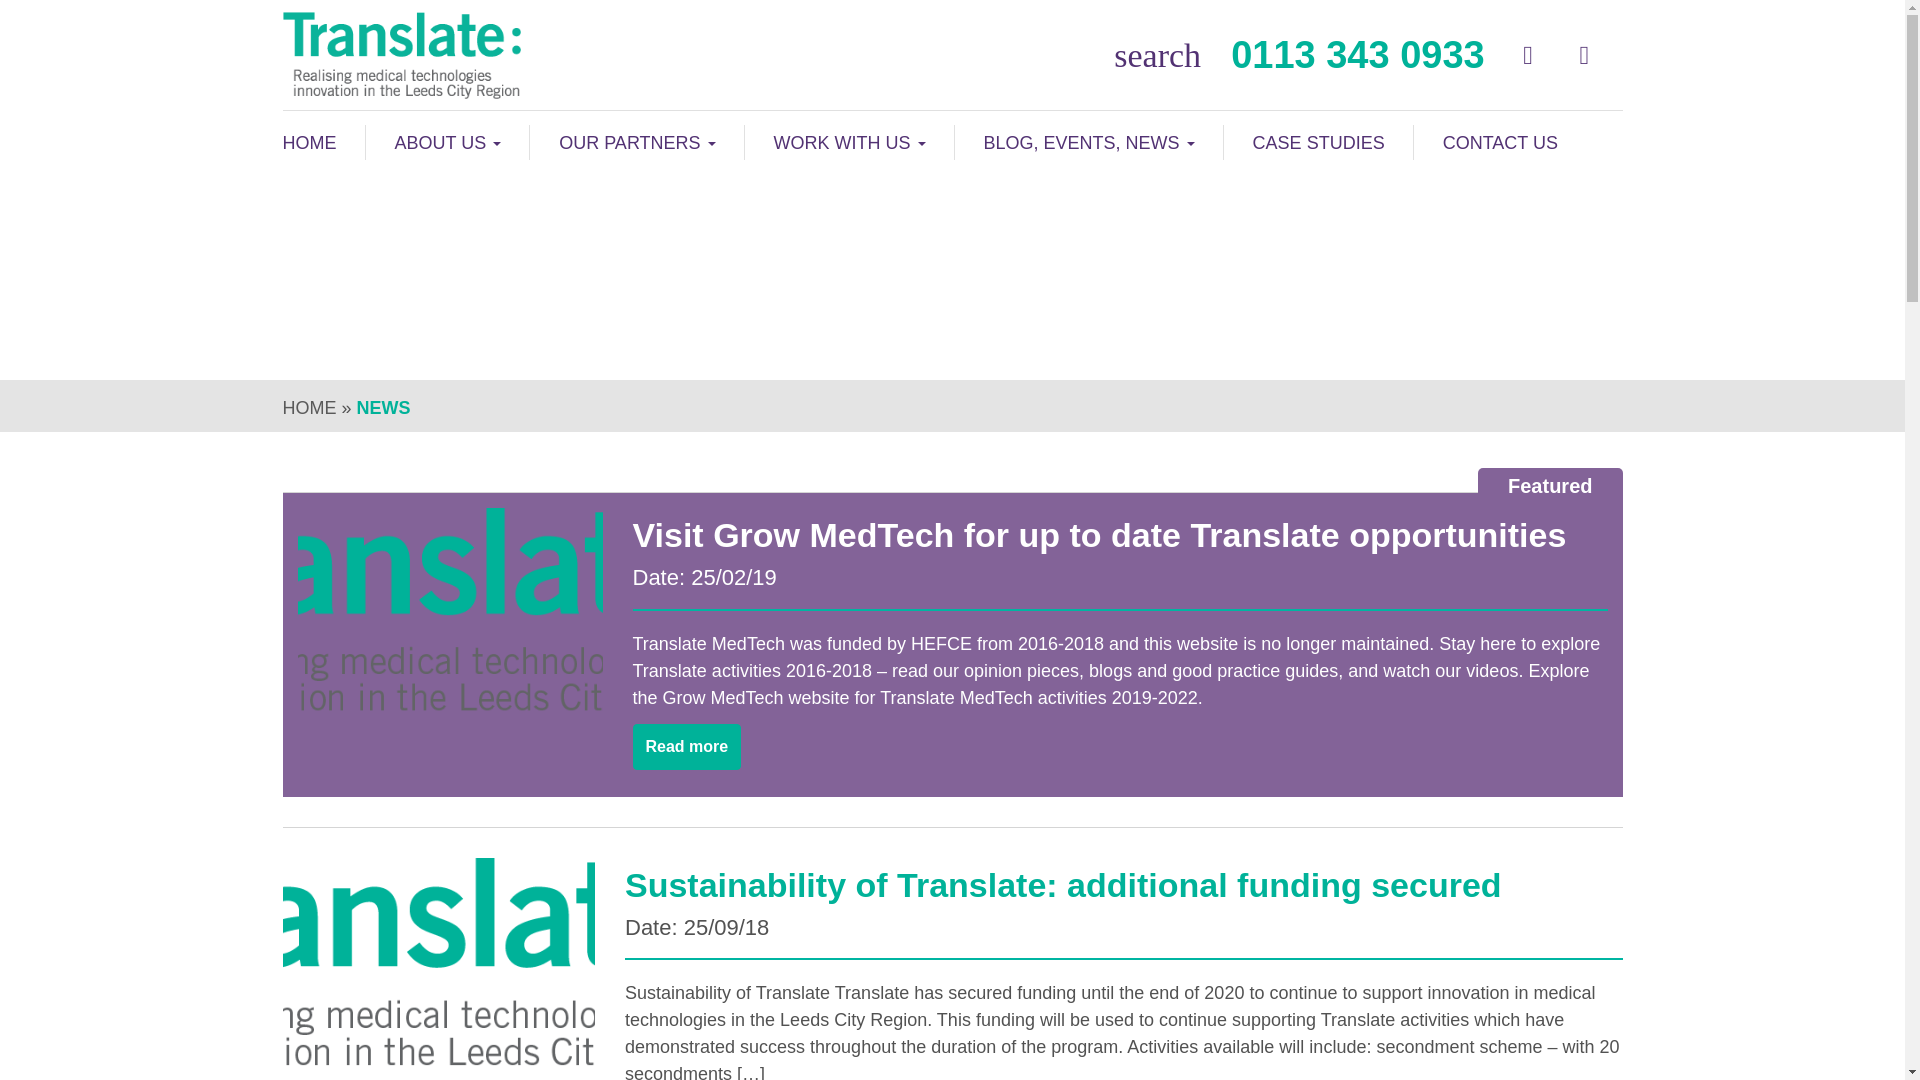 The image size is (1920, 1080). What do you see at coordinates (1485, 142) in the screenshot?
I see `CONTACT US` at bounding box center [1485, 142].